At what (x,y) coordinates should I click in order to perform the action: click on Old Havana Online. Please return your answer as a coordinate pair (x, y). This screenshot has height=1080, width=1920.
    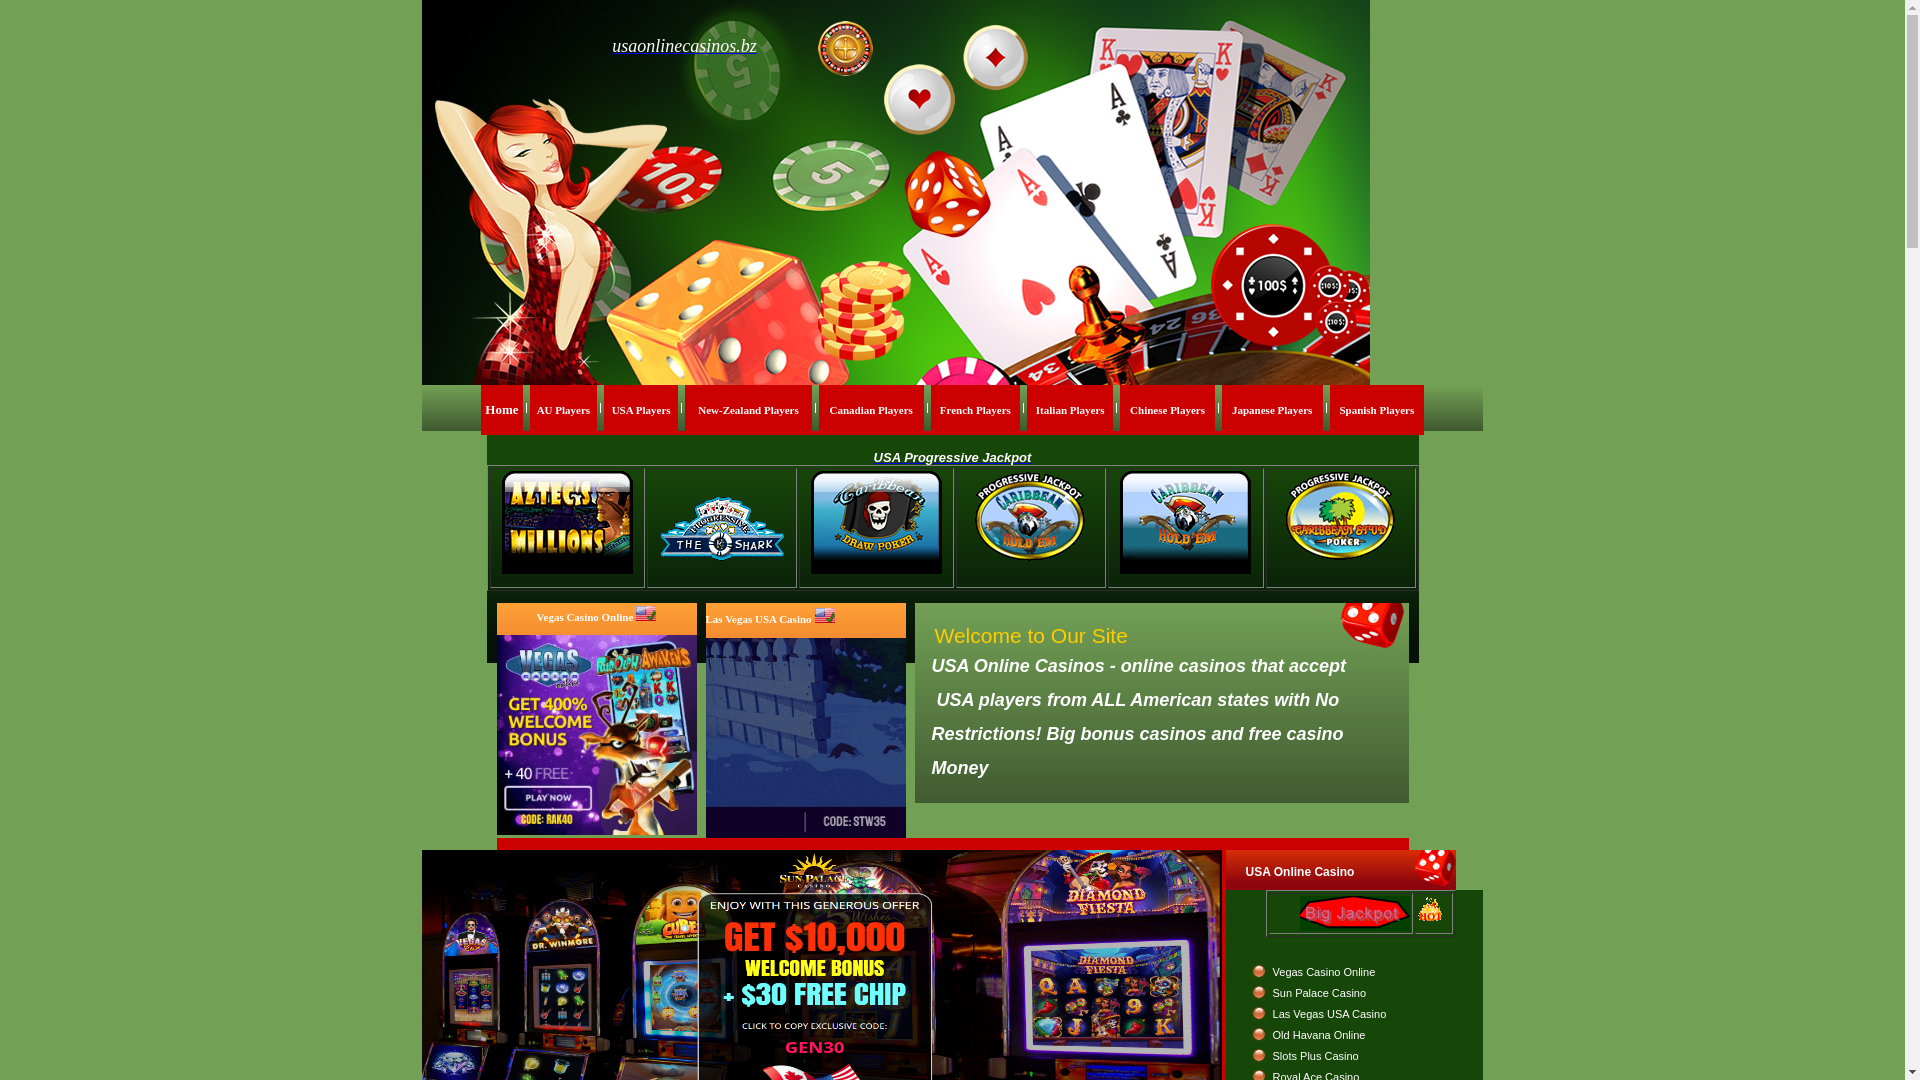
    Looking at the image, I should click on (1320, 1034).